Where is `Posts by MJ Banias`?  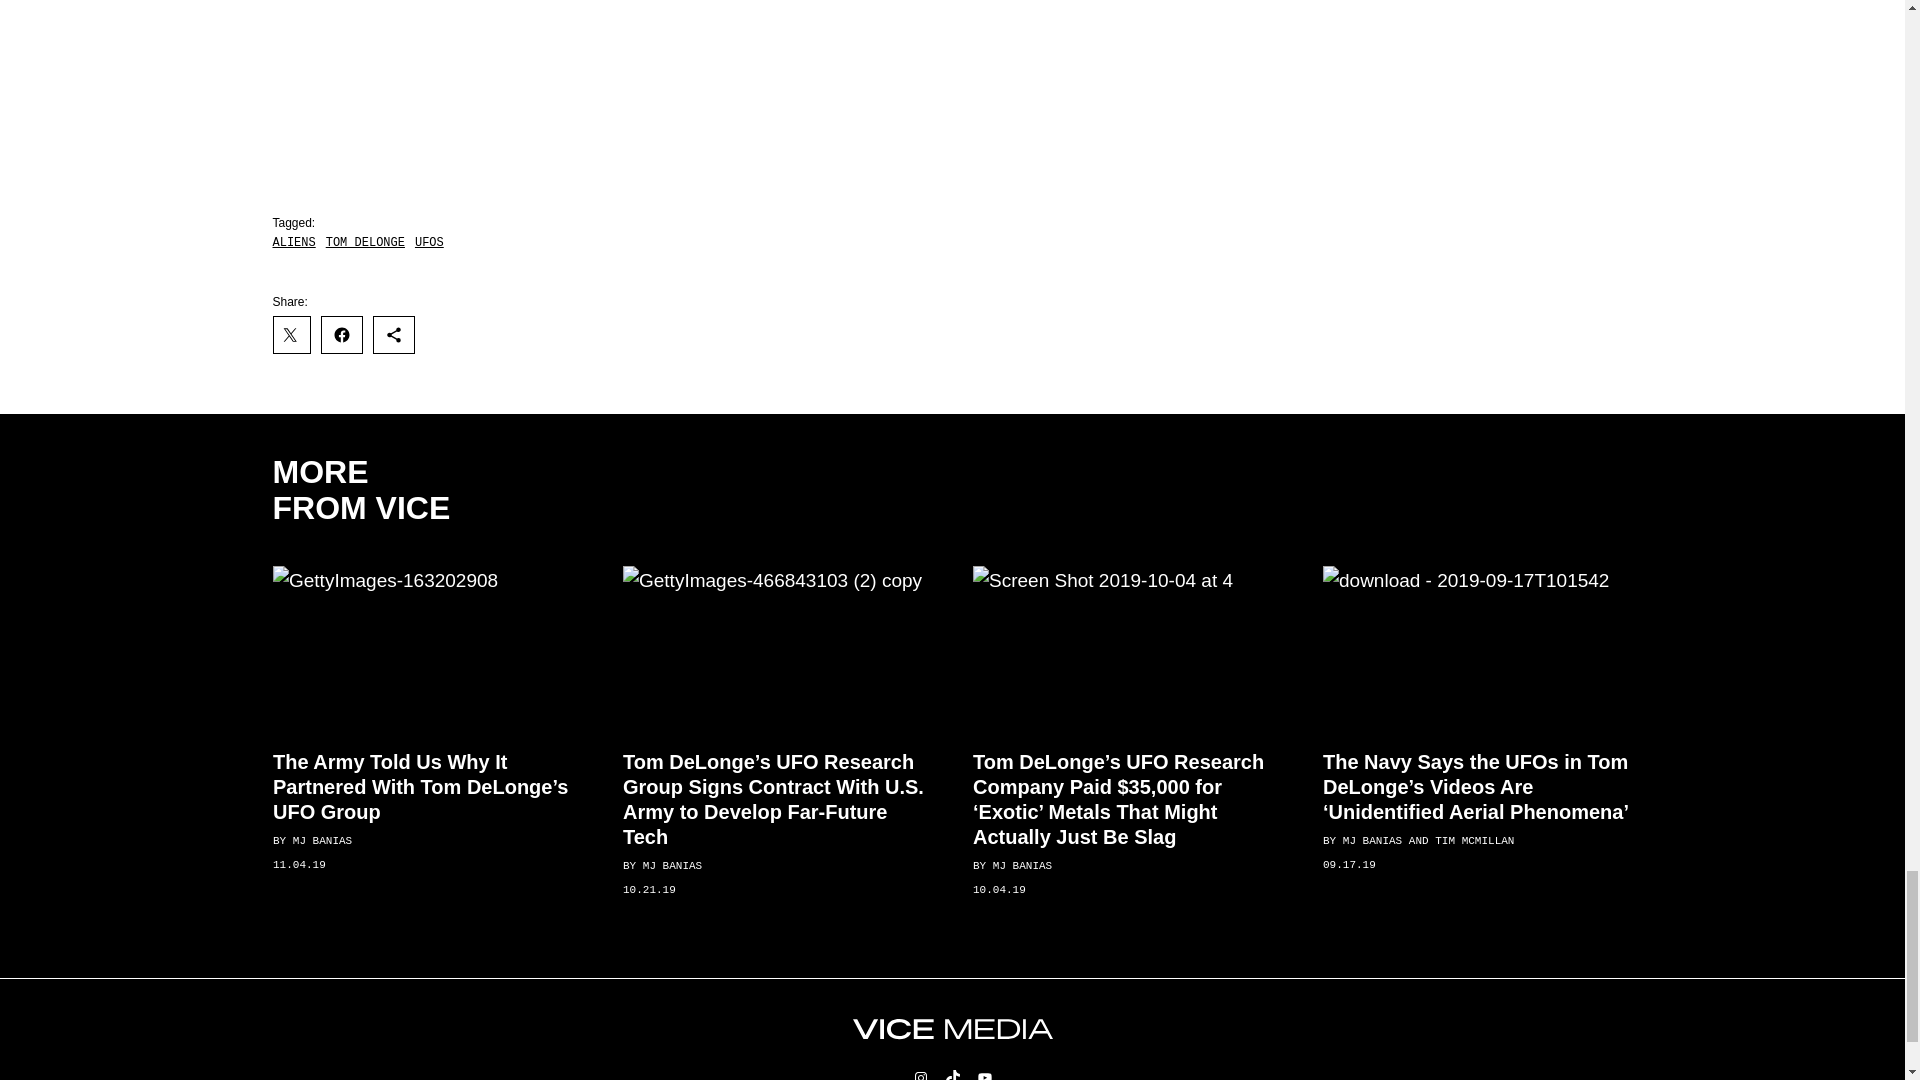
Posts by MJ Banias is located at coordinates (670, 866).